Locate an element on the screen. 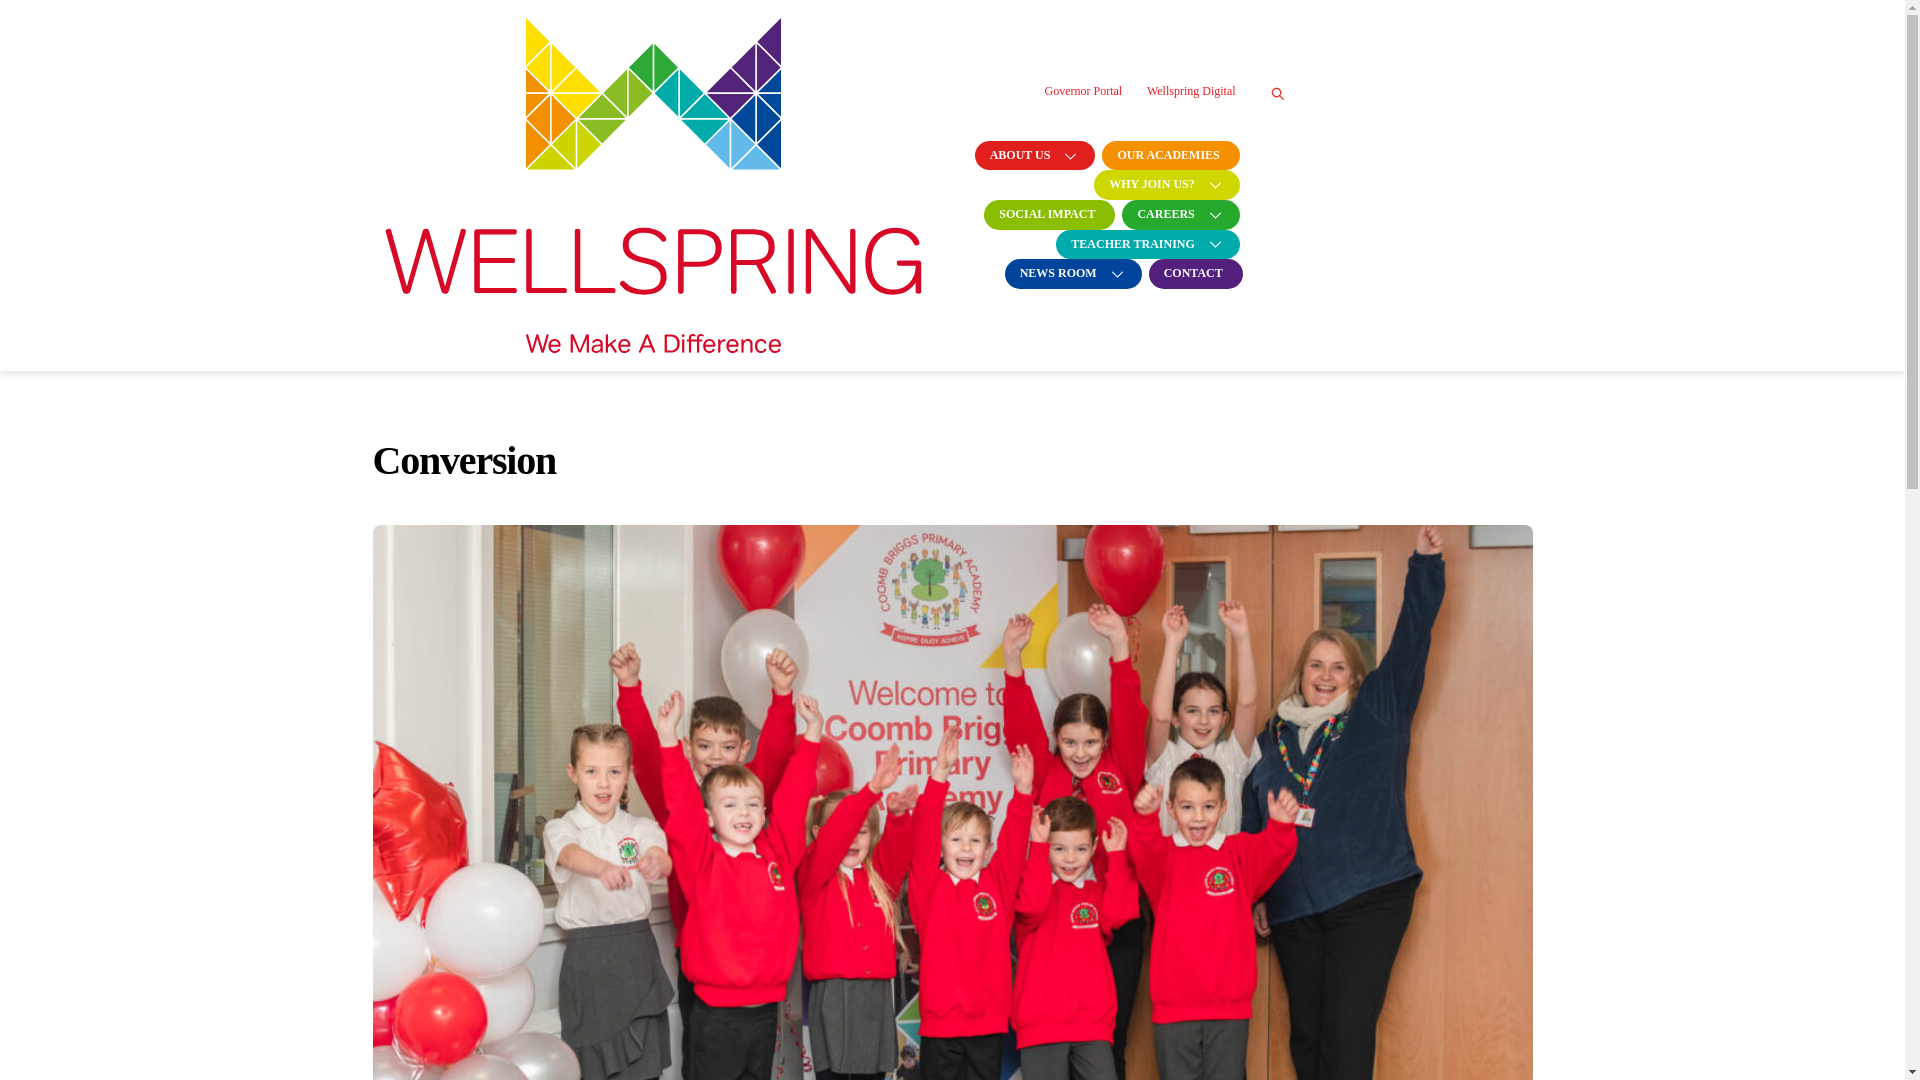  NEWS ROOM is located at coordinates (1070, 274).